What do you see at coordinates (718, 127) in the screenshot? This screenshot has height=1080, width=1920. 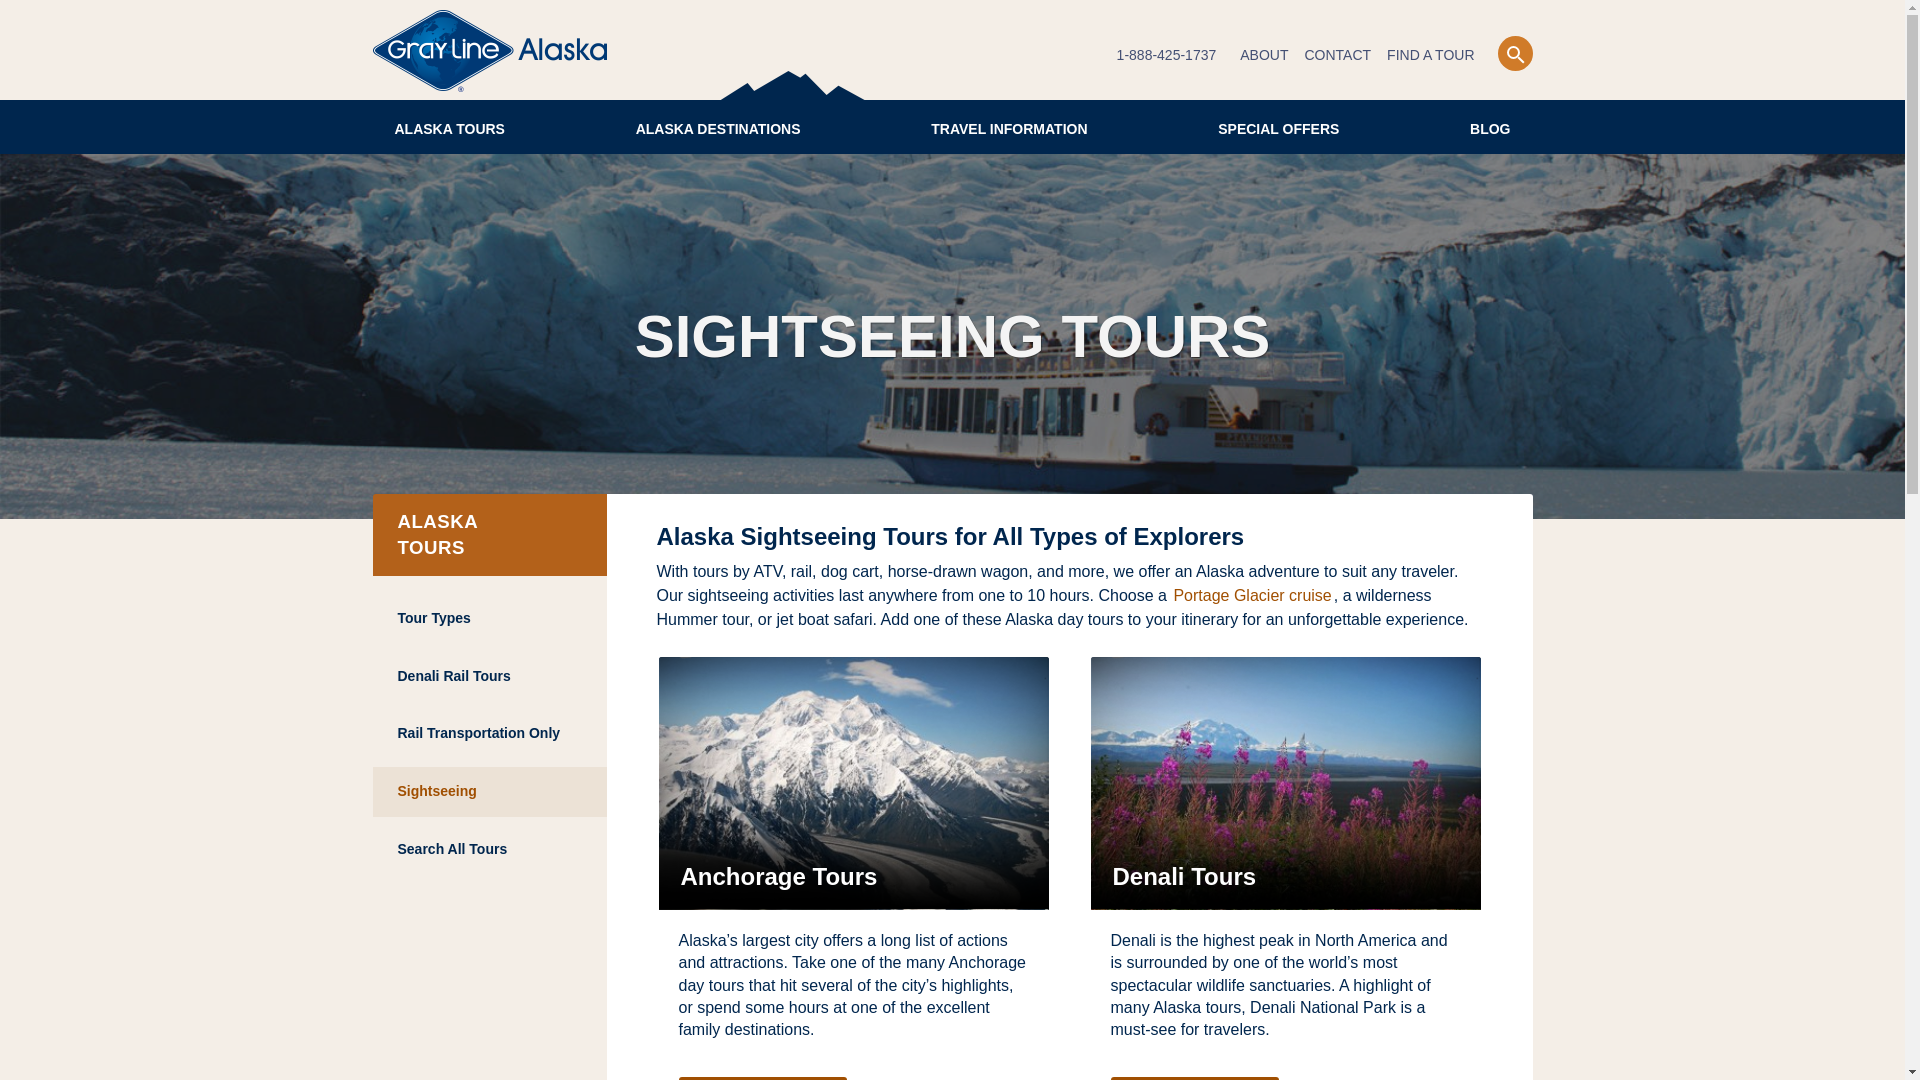 I see `ALASKA DESTINATIONS` at bounding box center [718, 127].